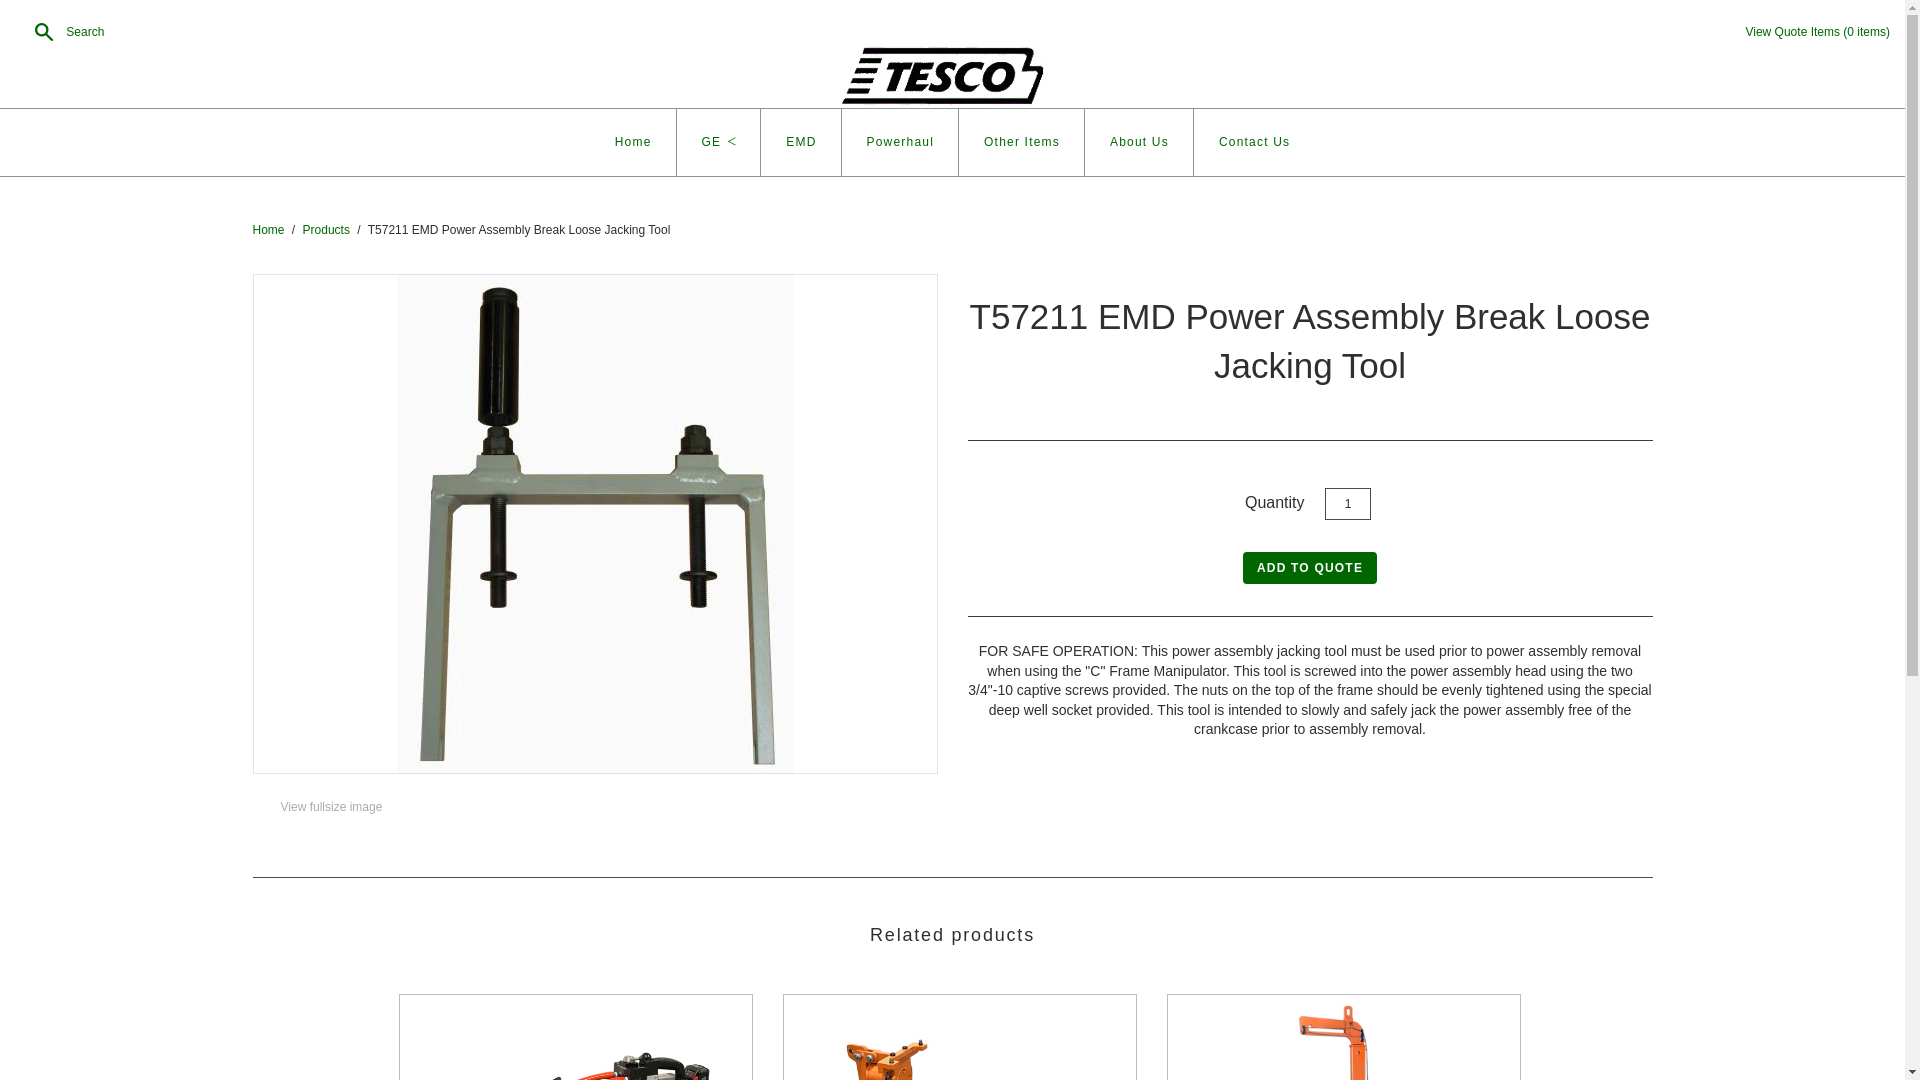 The width and height of the screenshot is (1920, 1080). I want to click on 1, so click(1347, 504).